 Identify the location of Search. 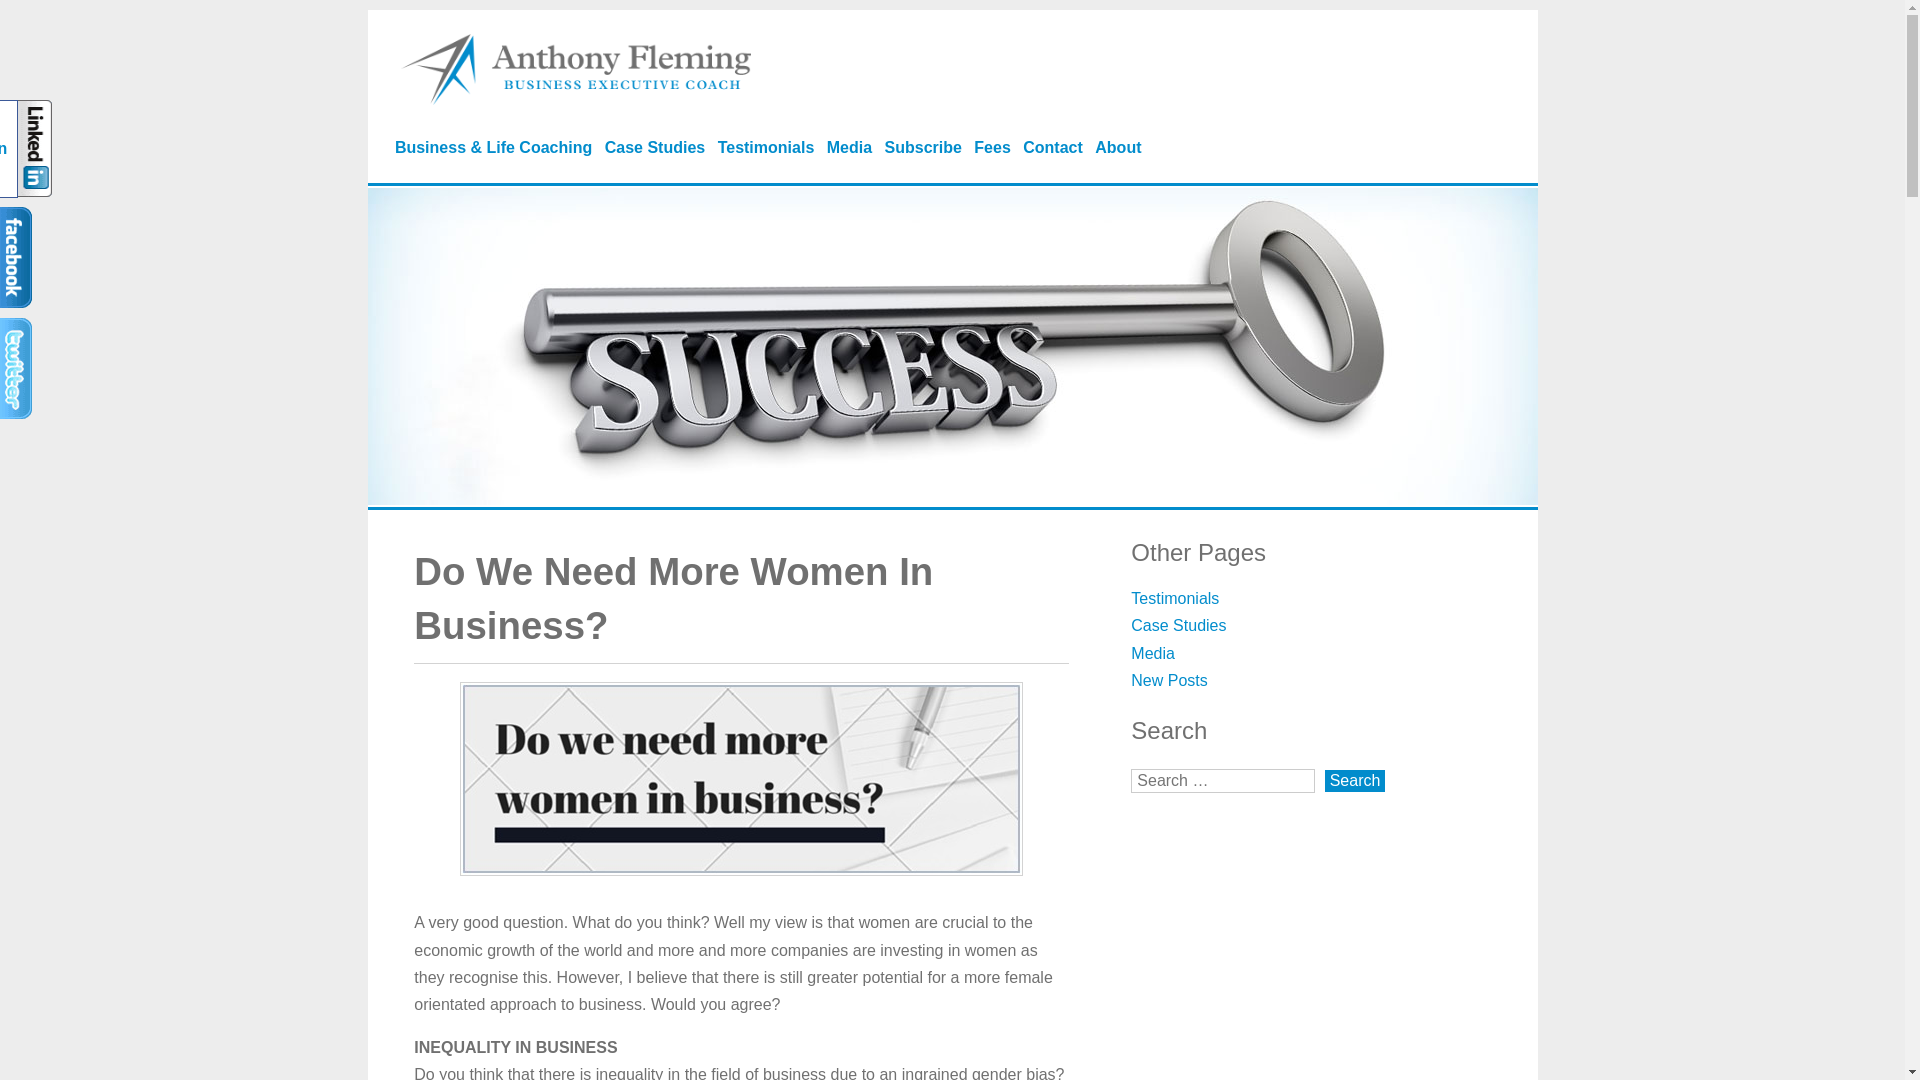
(1355, 780).